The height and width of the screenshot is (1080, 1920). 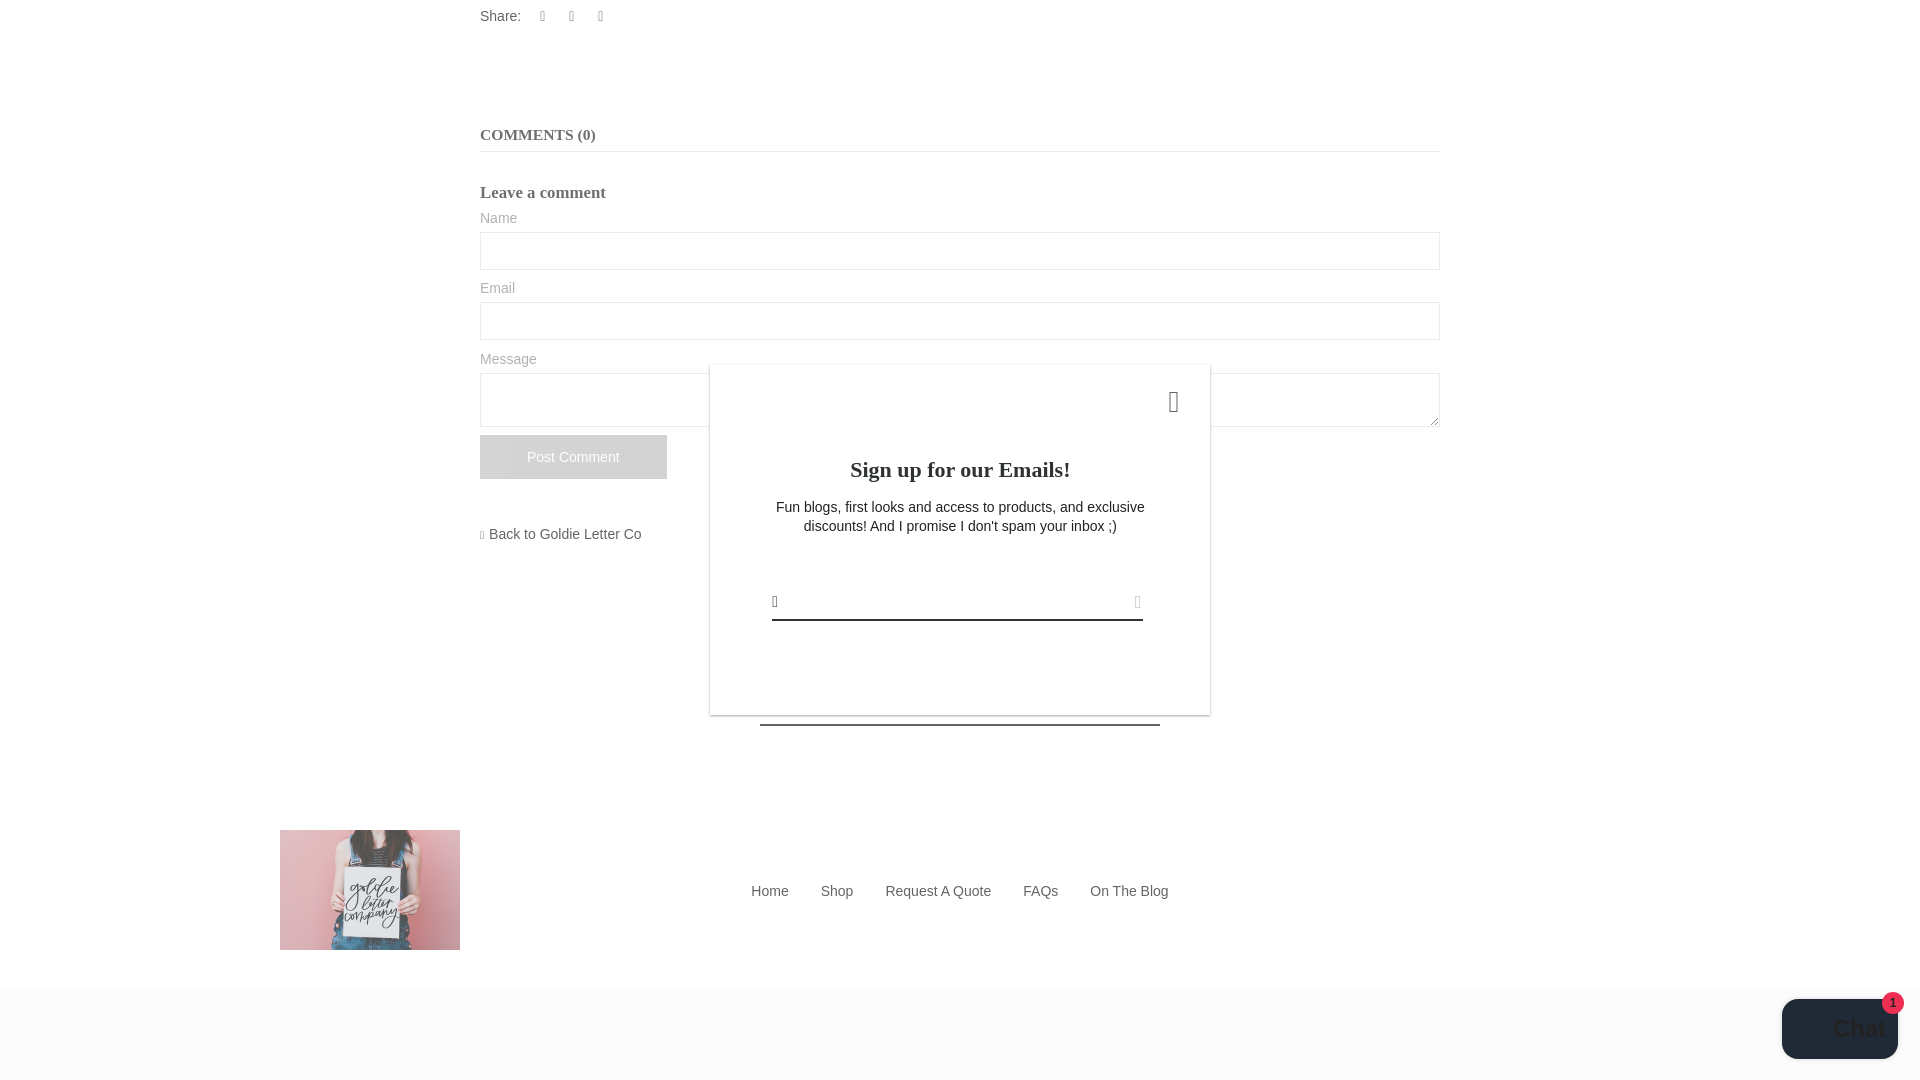 I want to click on Venmo, so click(x=1126, y=1050).